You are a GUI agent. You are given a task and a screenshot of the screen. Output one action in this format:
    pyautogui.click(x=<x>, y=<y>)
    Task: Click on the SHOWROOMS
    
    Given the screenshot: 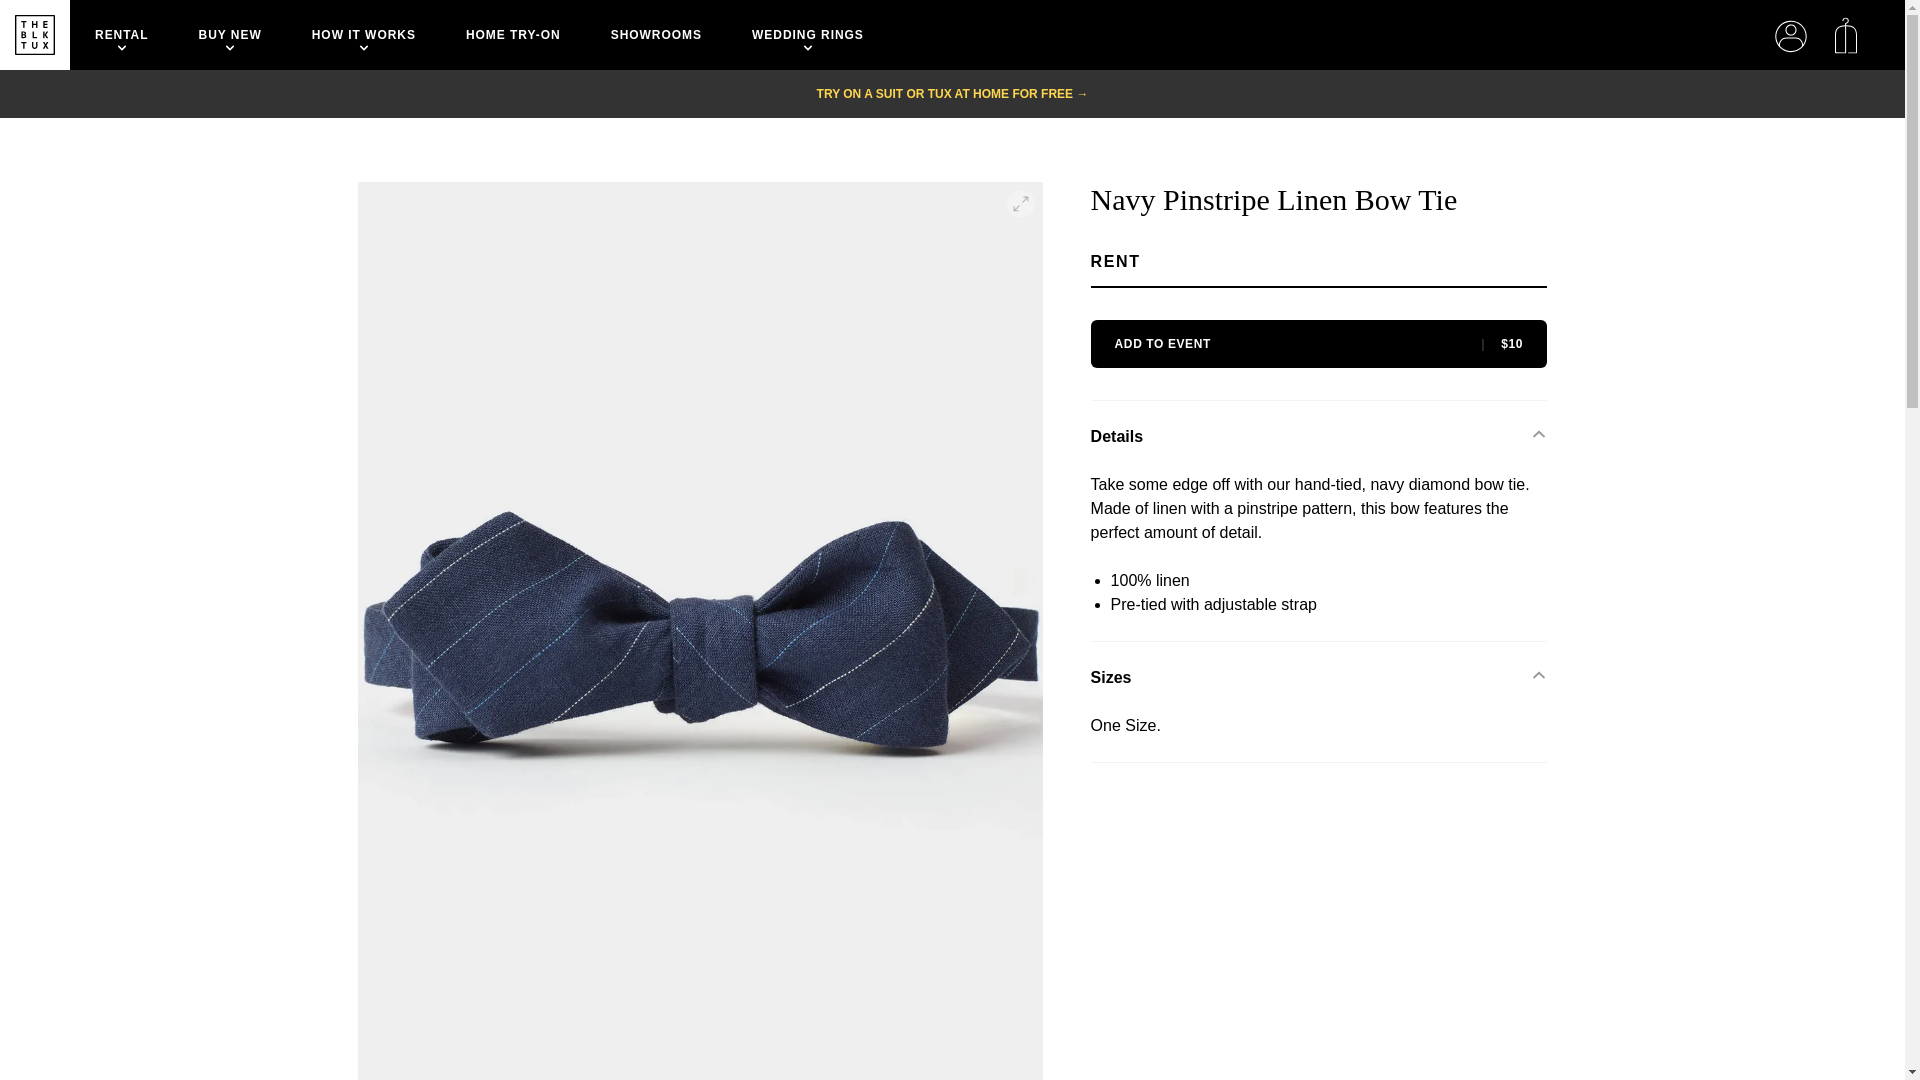 What is the action you would take?
    pyautogui.click(x=656, y=35)
    